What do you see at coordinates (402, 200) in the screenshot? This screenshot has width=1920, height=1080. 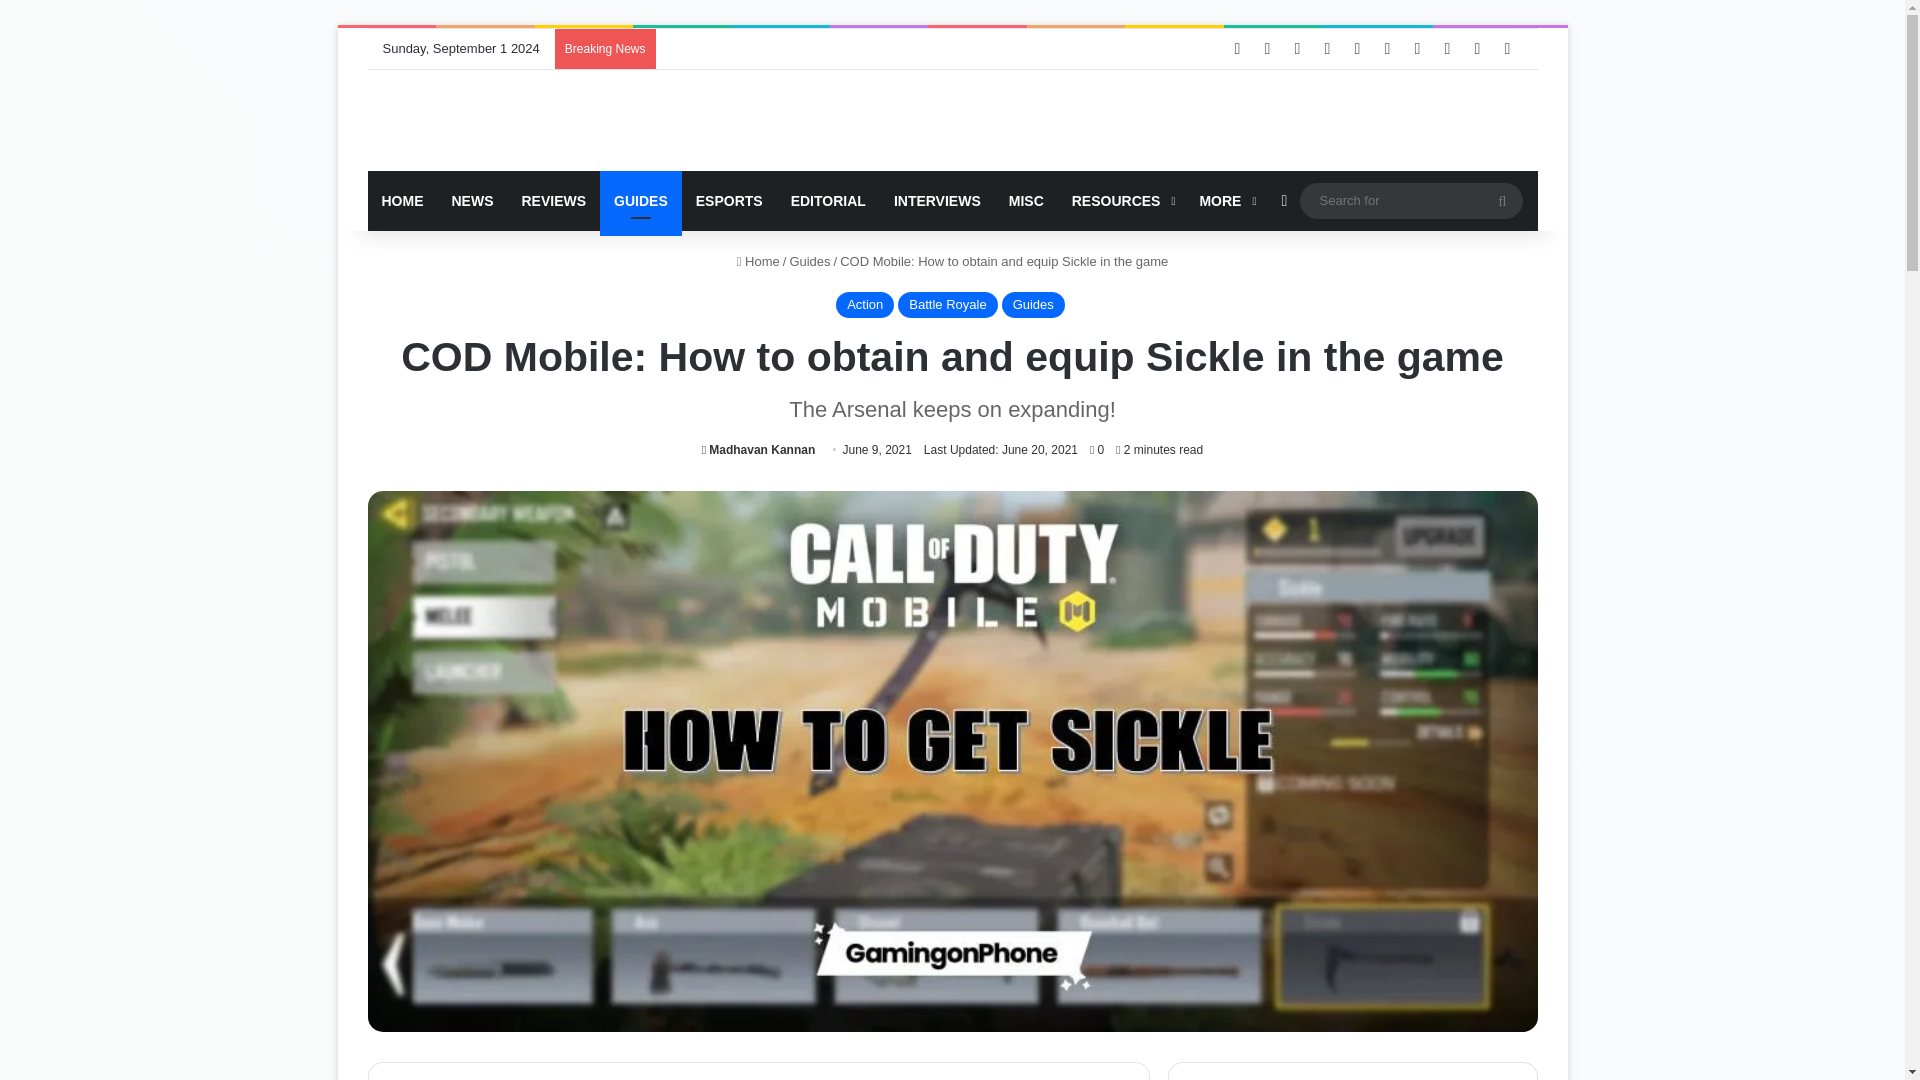 I see `HOME` at bounding box center [402, 200].